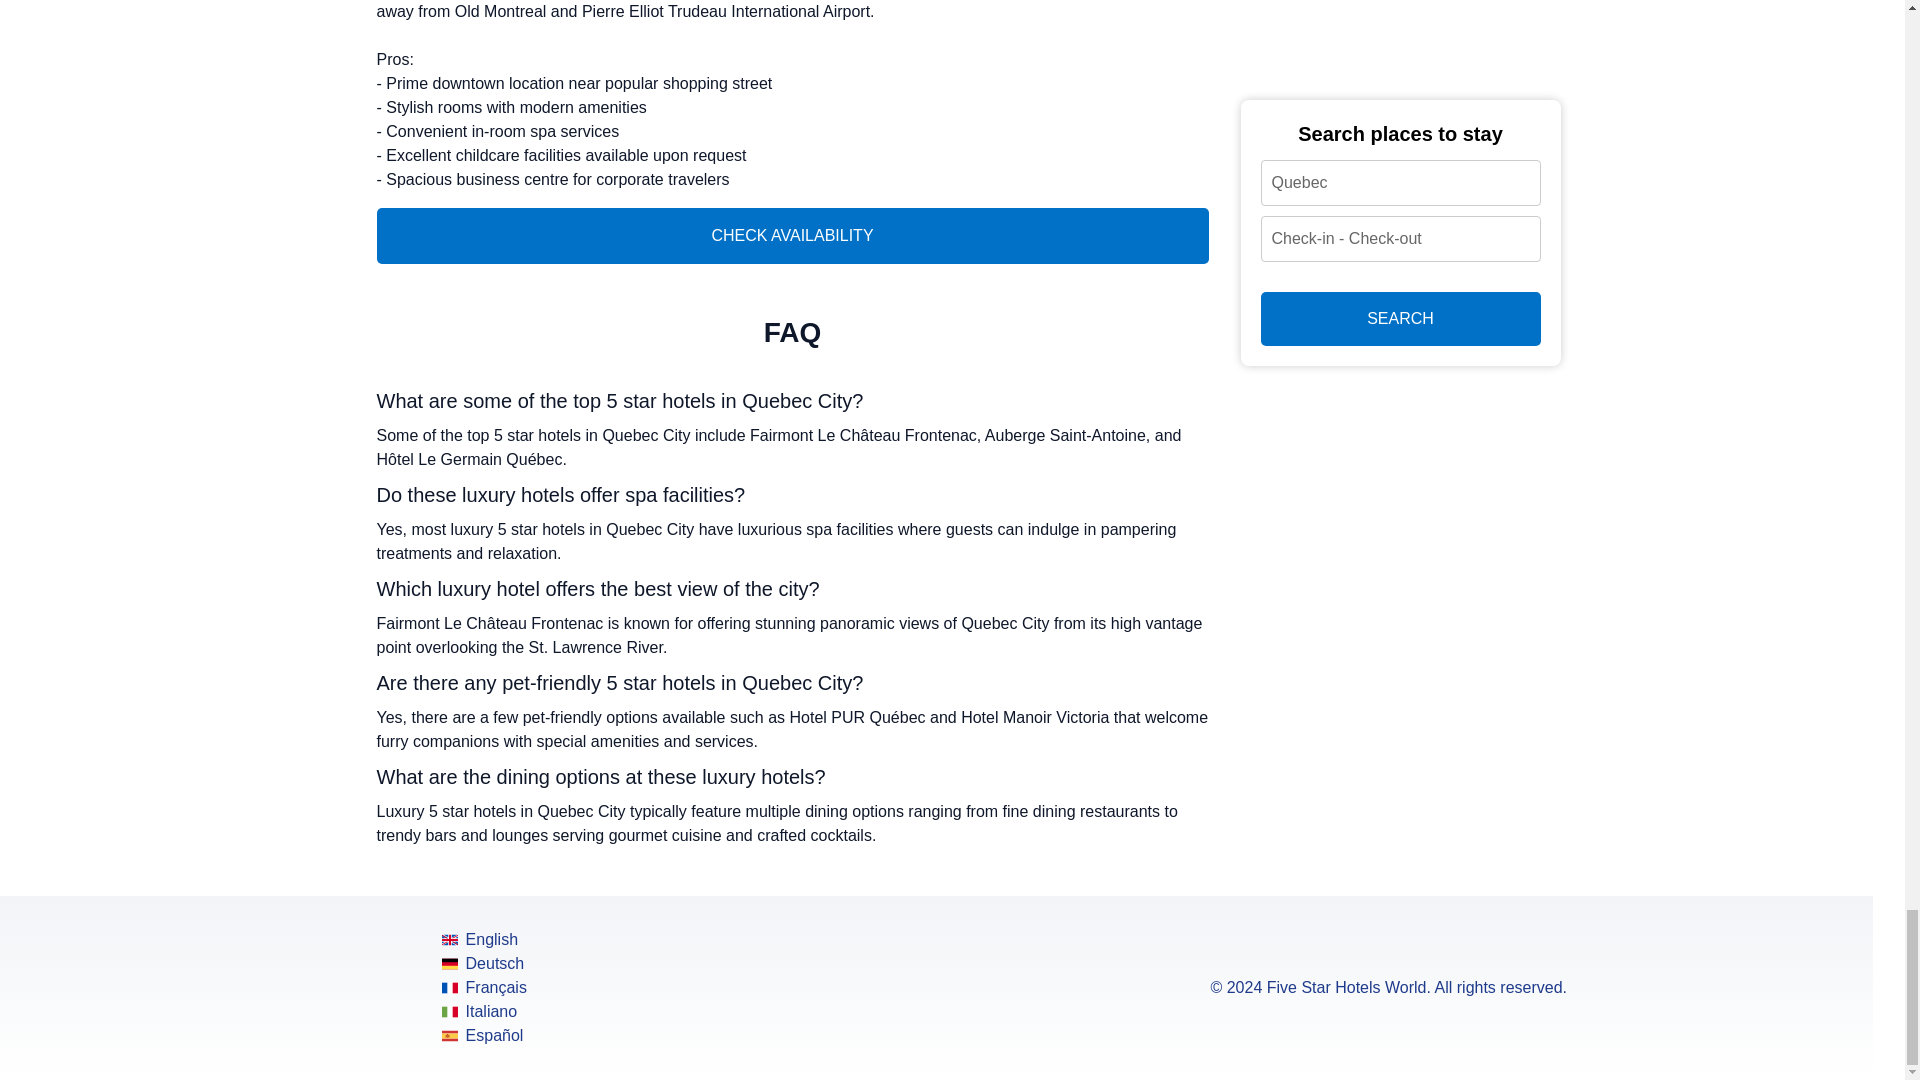 The image size is (1920, 1080). I want to click on English, so click(484, 939).